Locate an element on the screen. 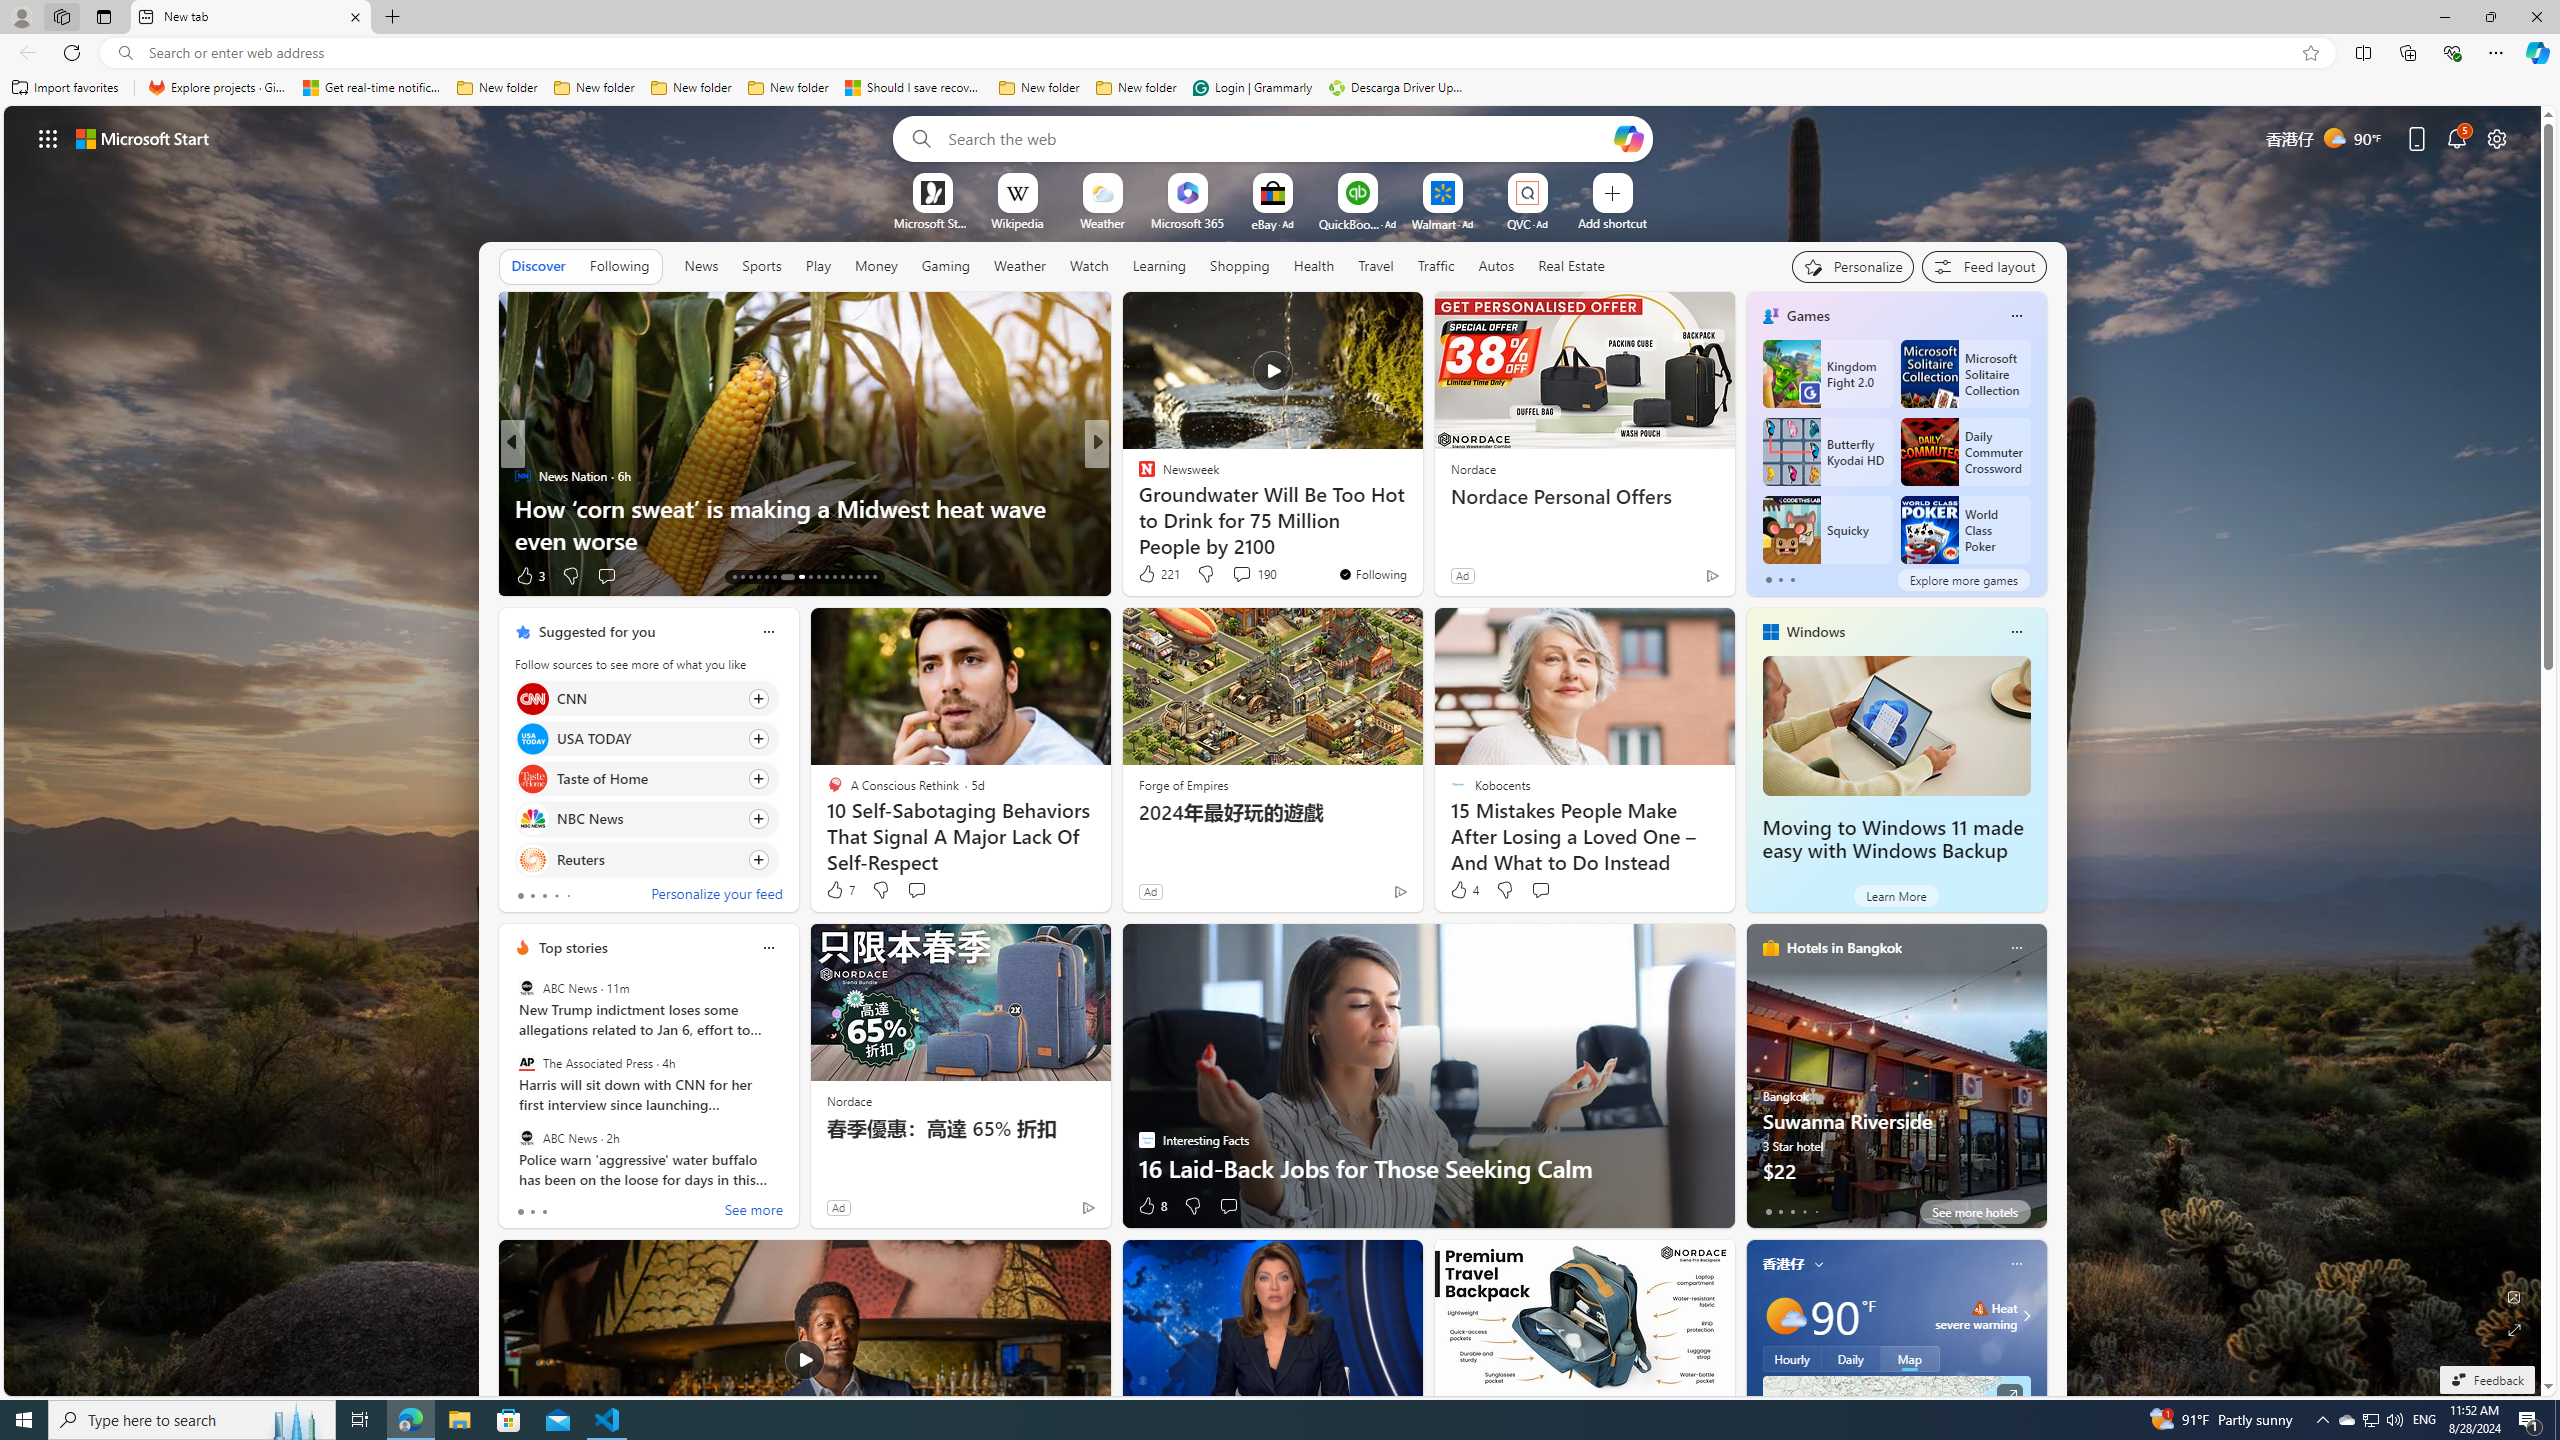 This screenshot has height=1440, width=2560. View comments 19 Comment is located at coordinates (1238, 576).